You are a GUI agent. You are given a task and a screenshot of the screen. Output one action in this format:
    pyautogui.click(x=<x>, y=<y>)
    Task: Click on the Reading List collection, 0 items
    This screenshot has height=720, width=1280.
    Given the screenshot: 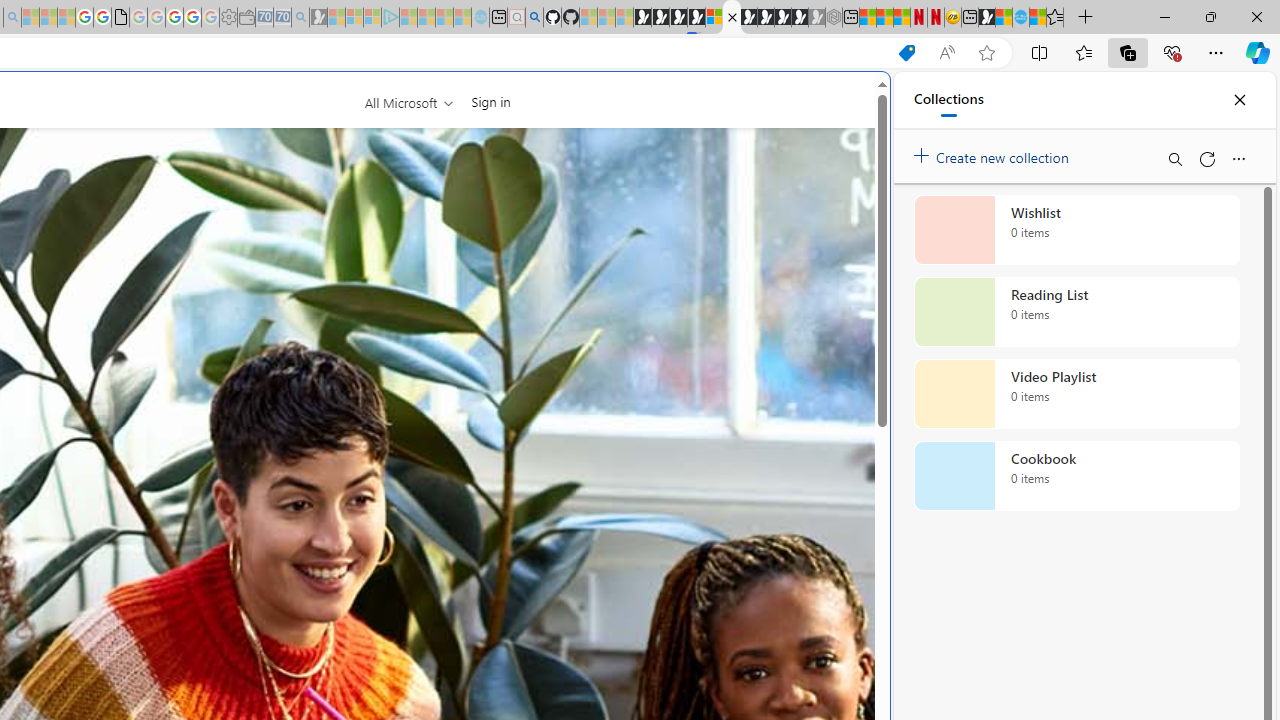 What is the action you would take?
    pyautogui.click(x=1076, y=312)
    